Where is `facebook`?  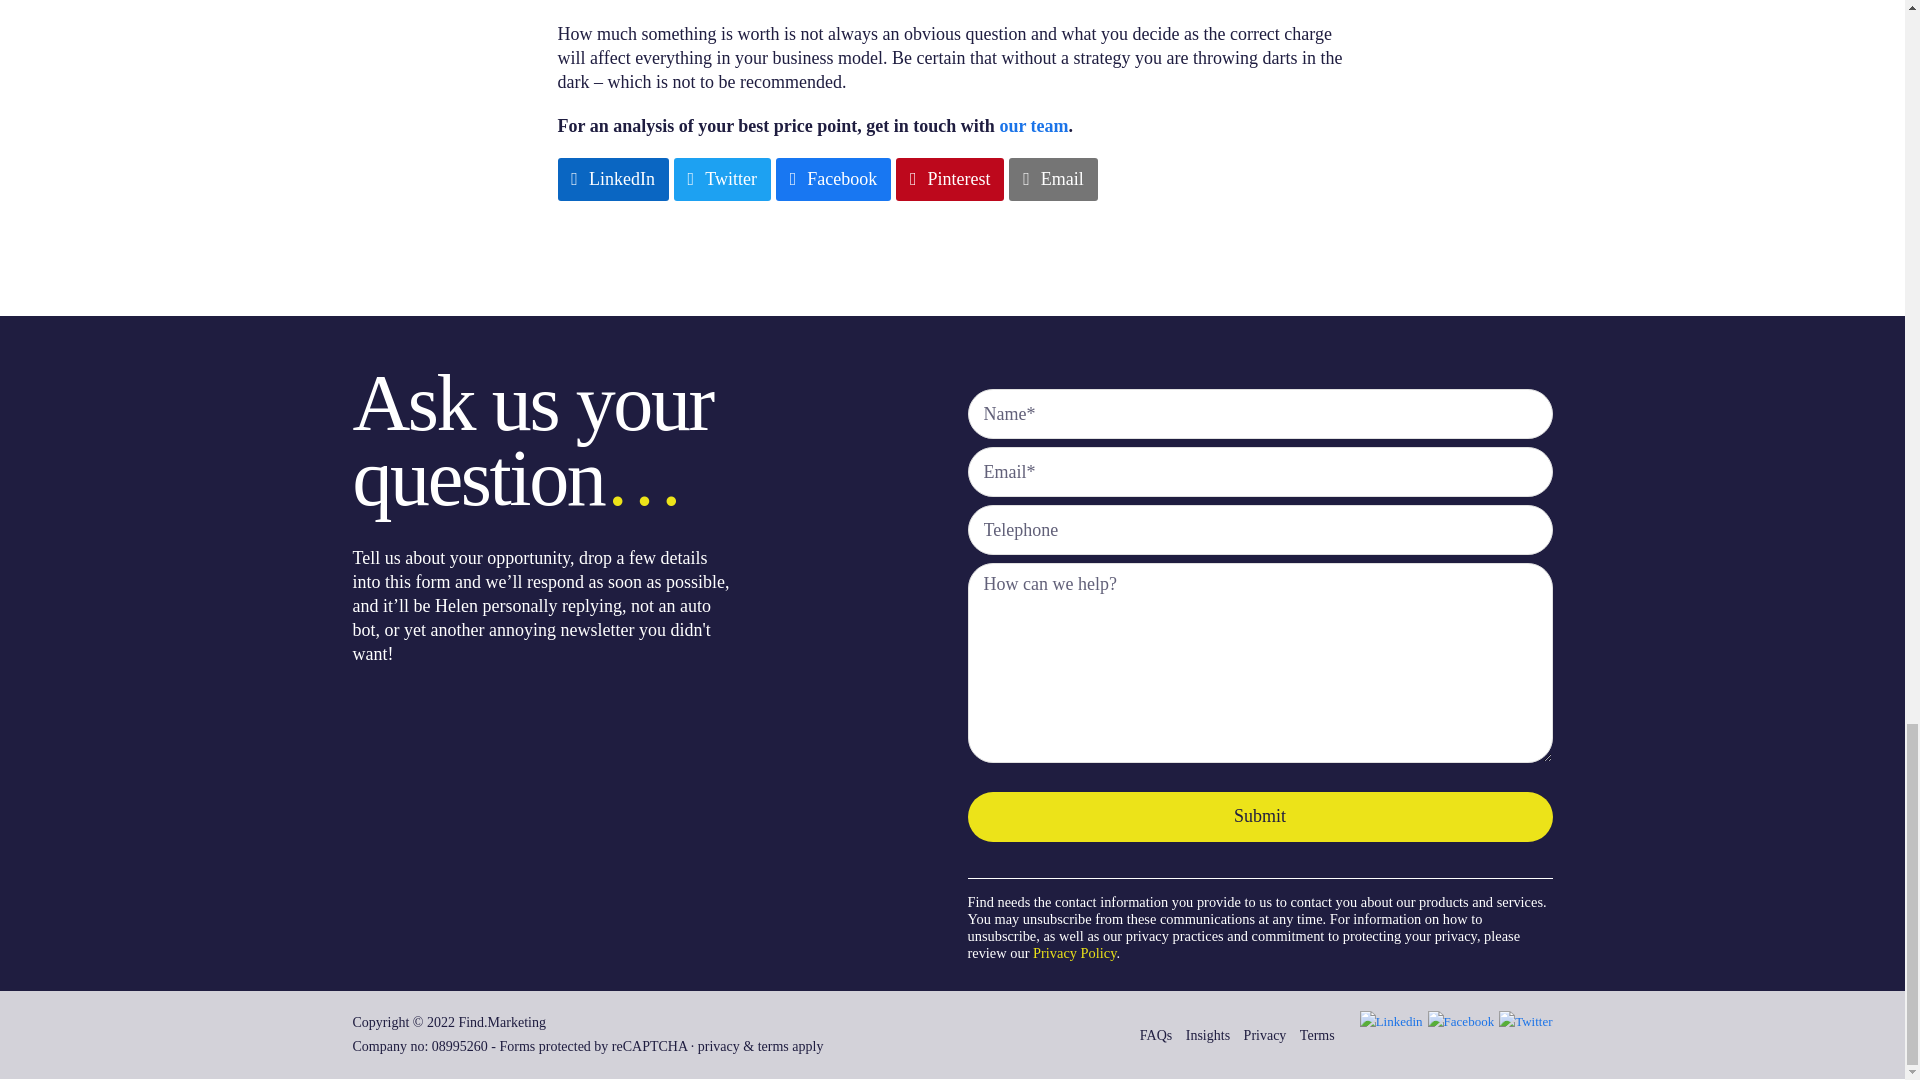
facebook is located at coordinates (1462, 1021).